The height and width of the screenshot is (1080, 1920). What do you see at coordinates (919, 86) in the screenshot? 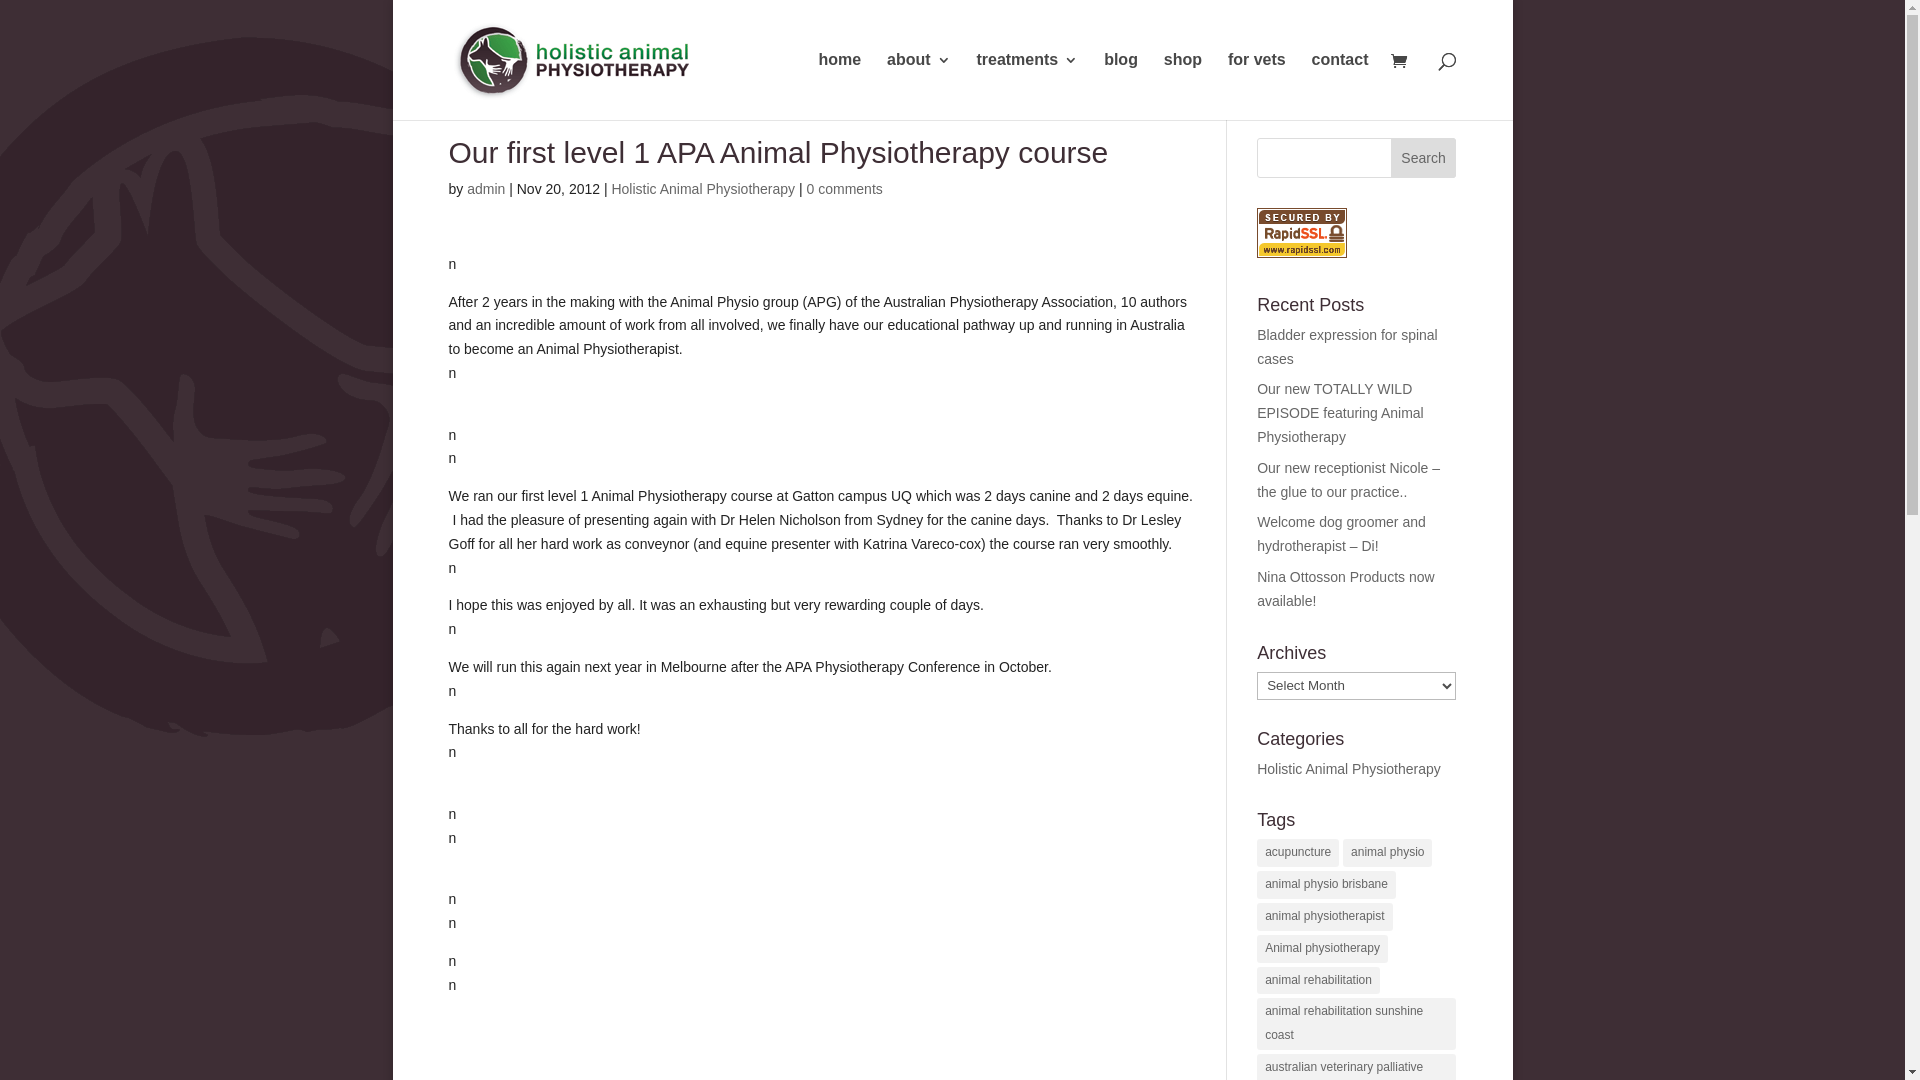
I see `about` at bounding box center [919, 86].